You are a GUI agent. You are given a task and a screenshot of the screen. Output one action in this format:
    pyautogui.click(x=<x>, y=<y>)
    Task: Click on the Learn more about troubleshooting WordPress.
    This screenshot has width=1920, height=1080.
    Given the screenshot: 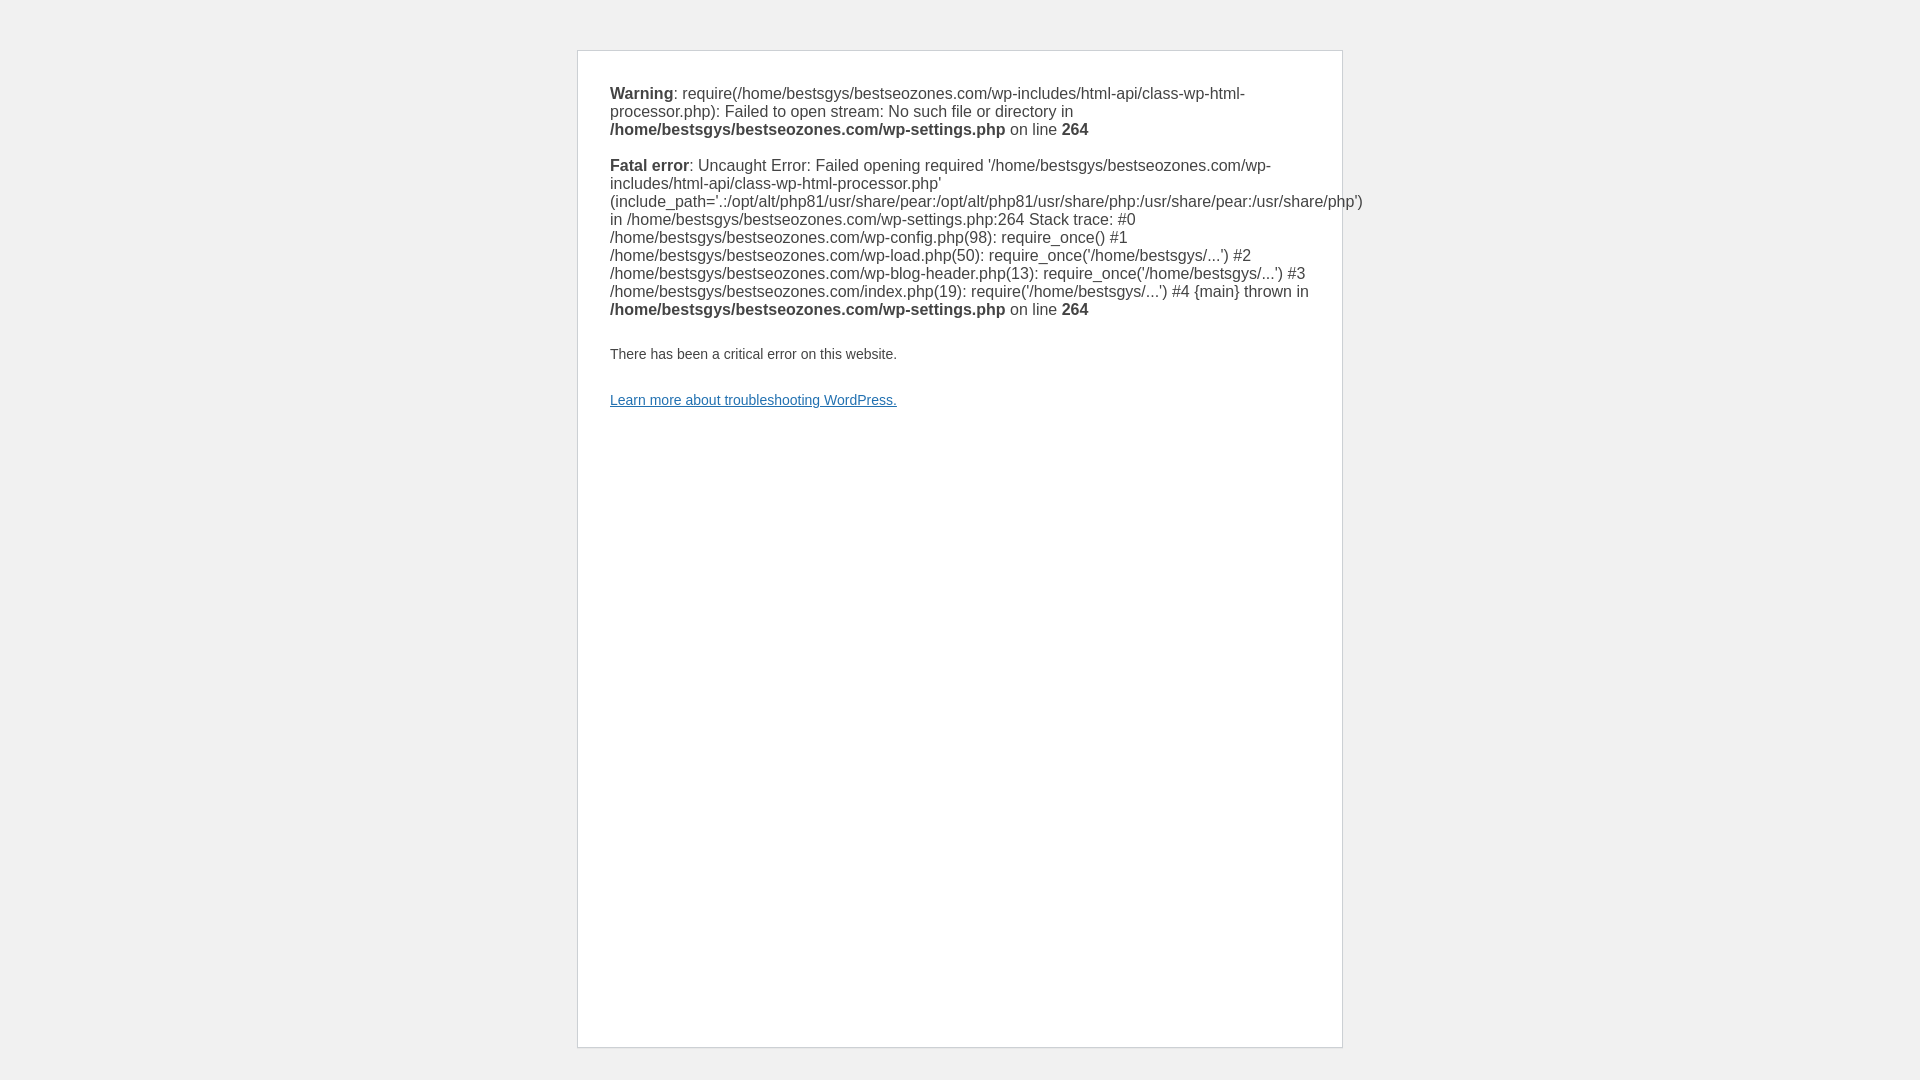 What is the action you would take?
    pyautogui.click(x=753, y=400)
    